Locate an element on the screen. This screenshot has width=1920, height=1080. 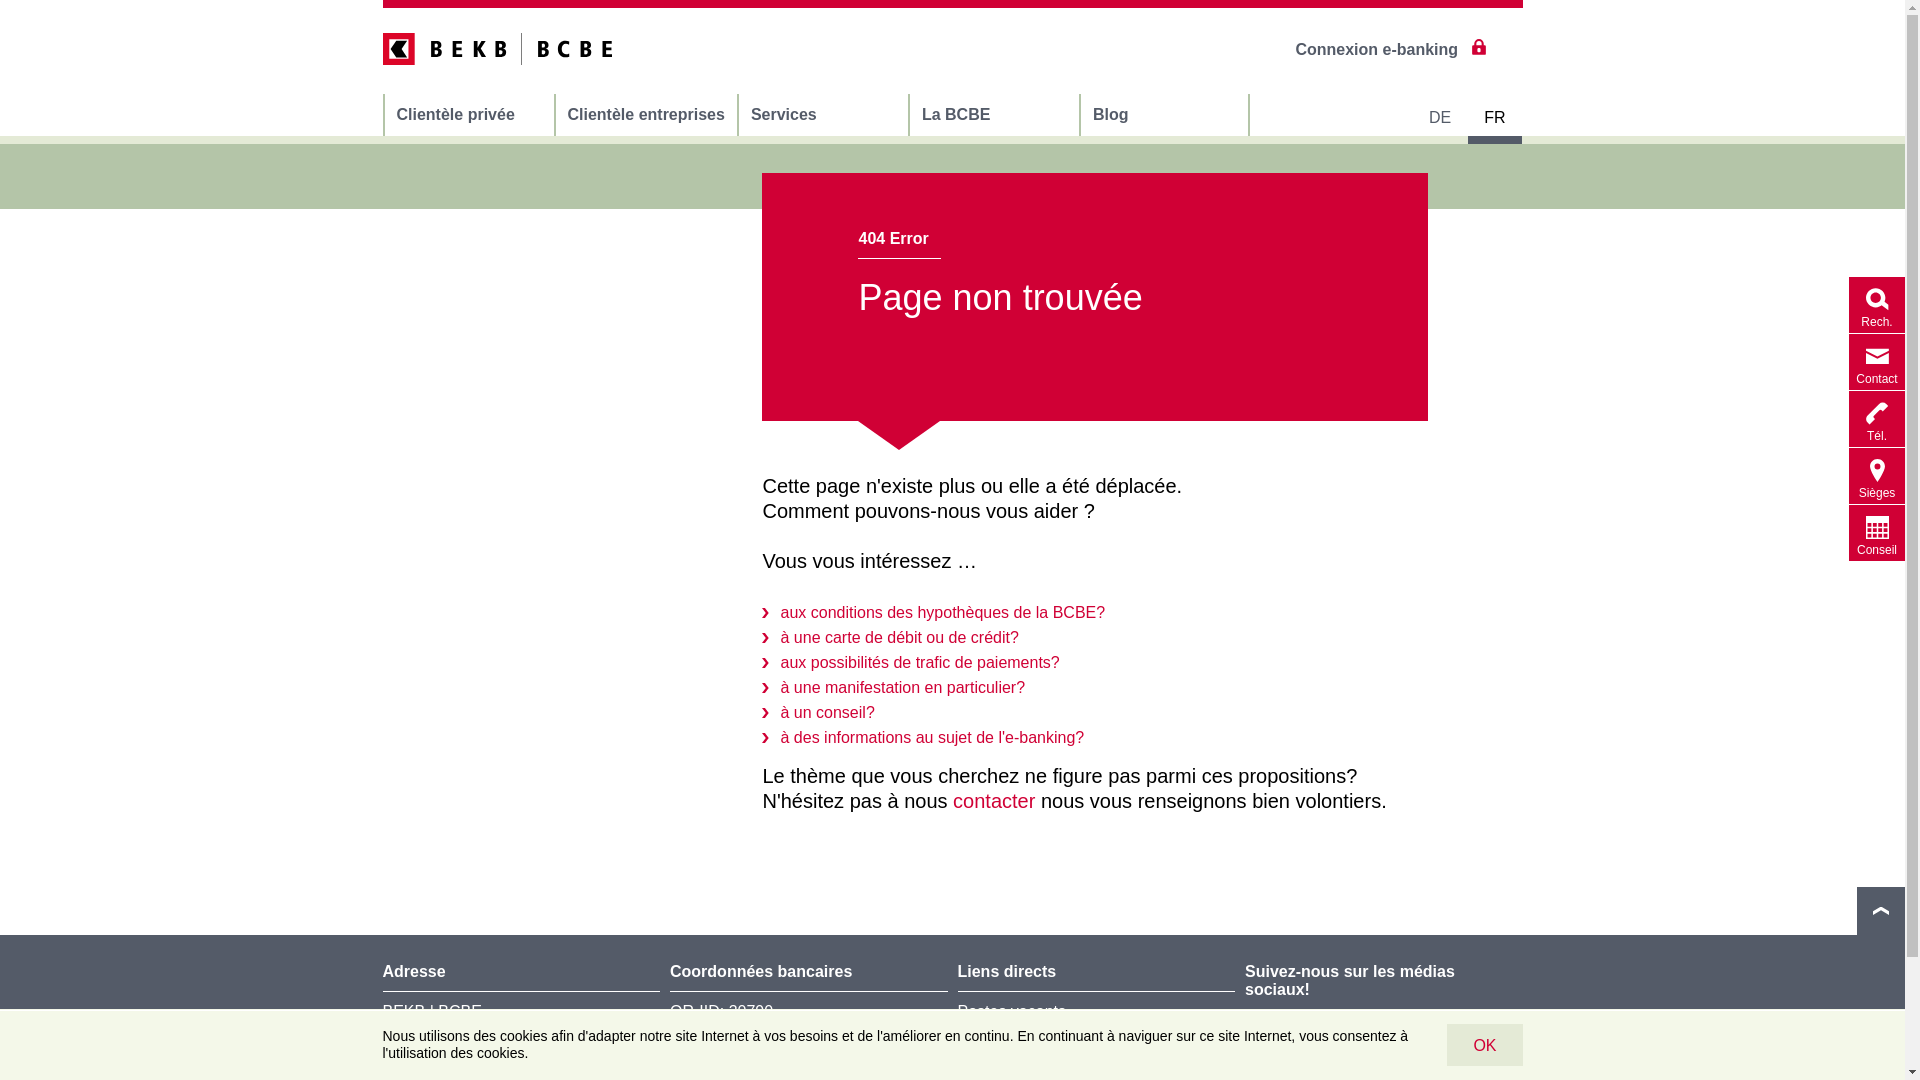
Rech. is located at coordinates (1877, 305).